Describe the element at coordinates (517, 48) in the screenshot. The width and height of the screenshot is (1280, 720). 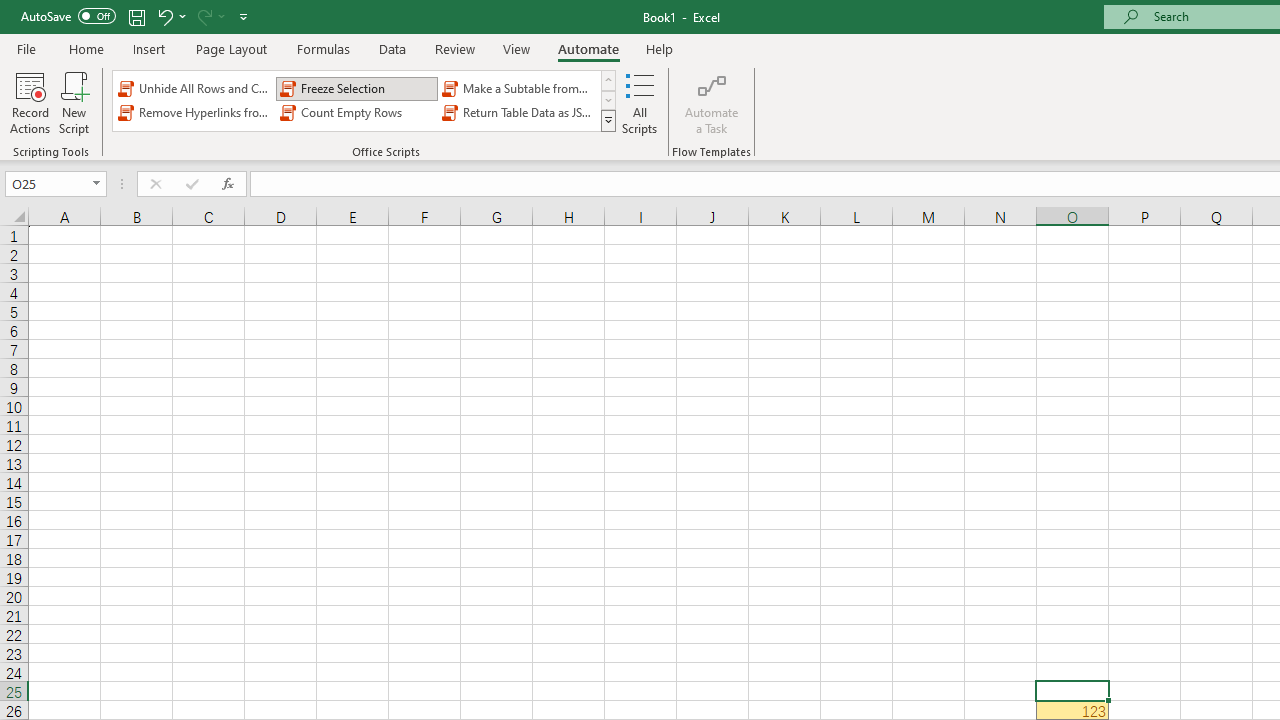
I see `View` at that location.